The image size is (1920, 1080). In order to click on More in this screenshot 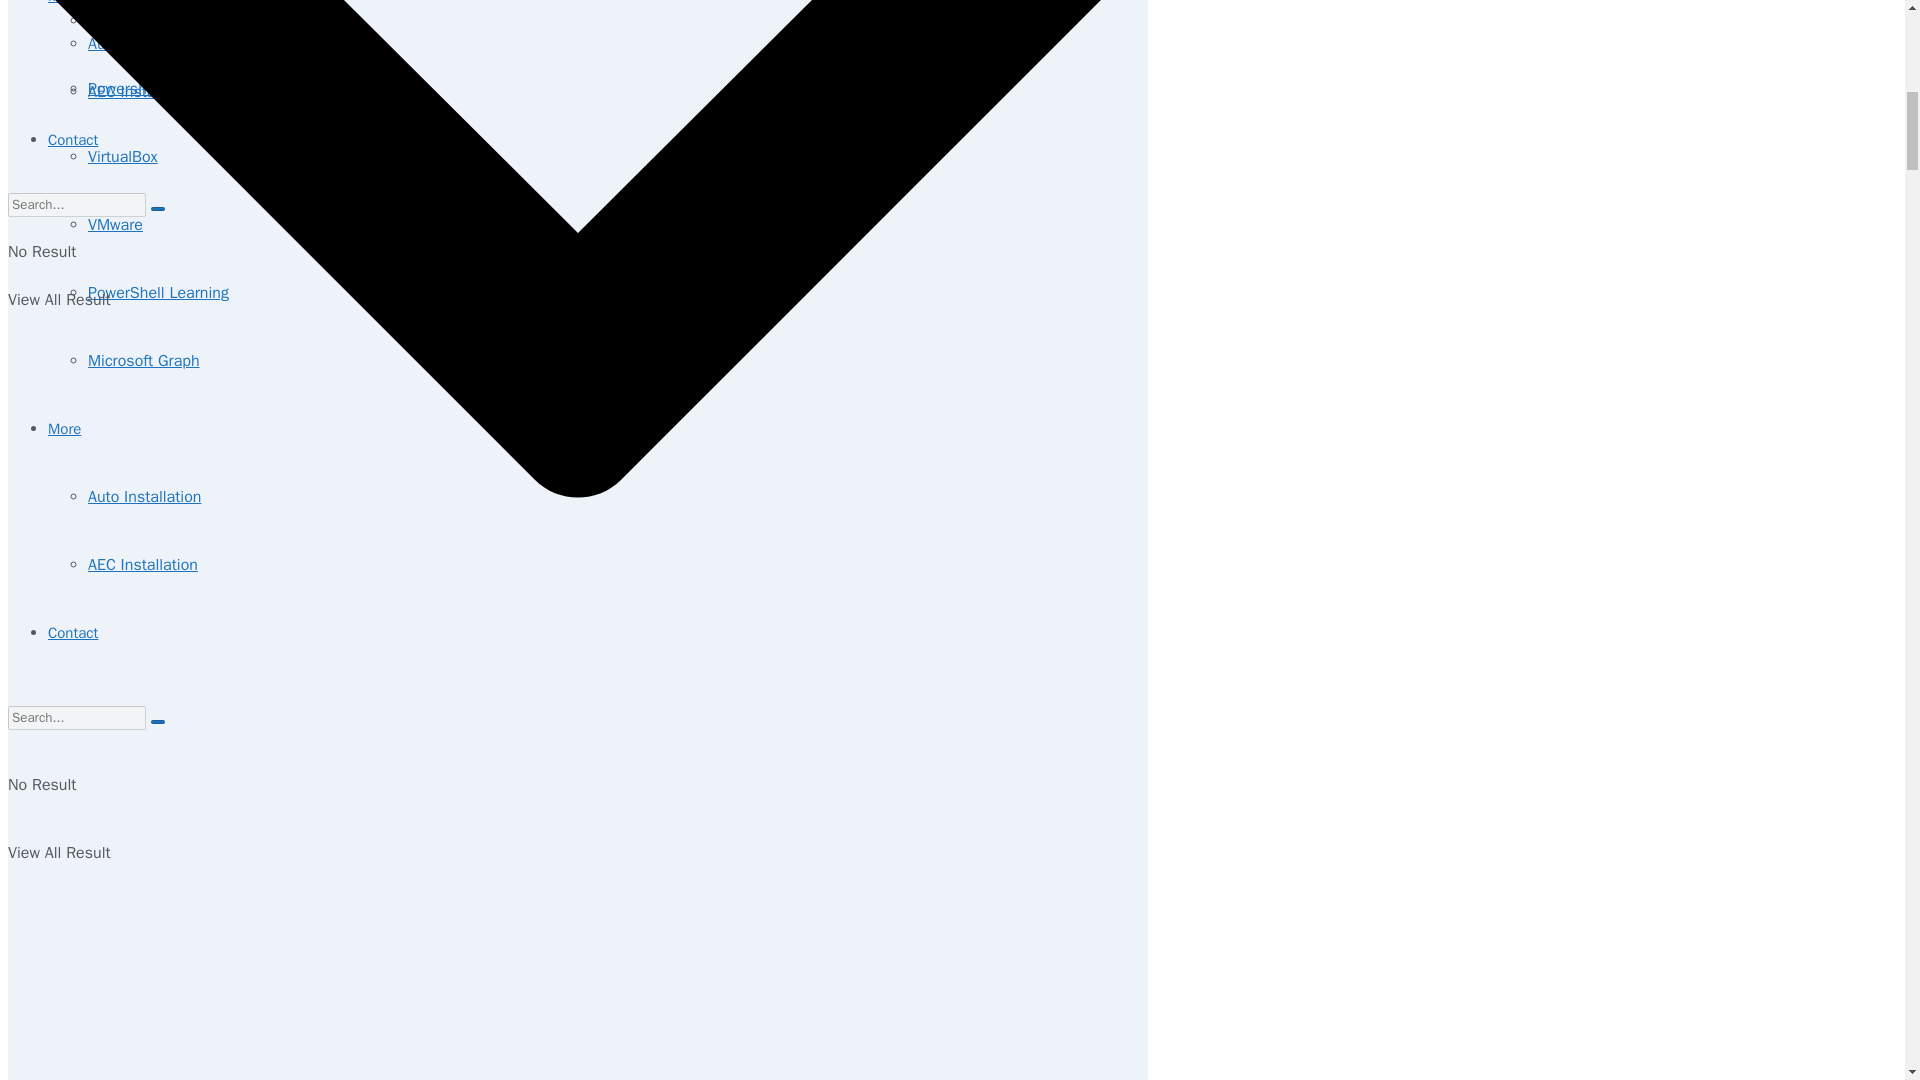, I will do `click(64, 429)`.